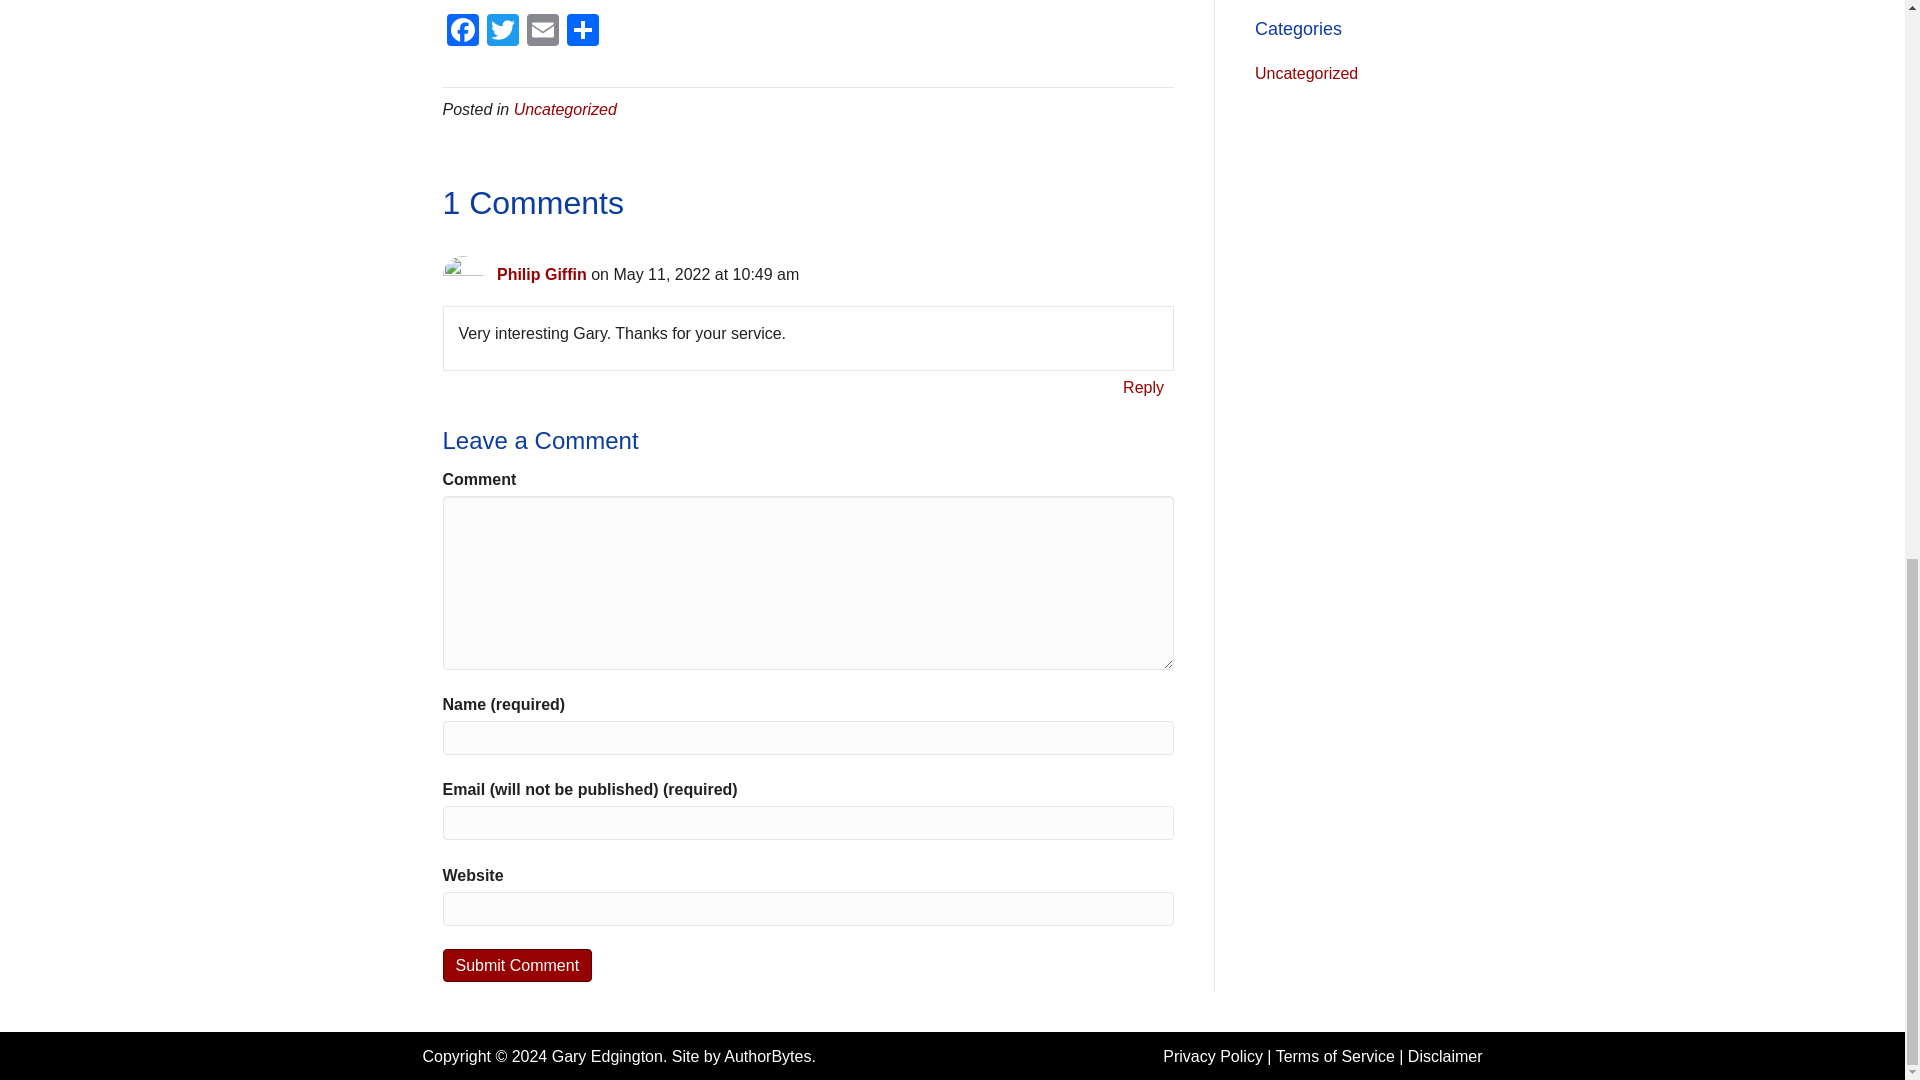 The image size is (1920, 1080). Describe the element at coordinates (1143, 386) in the screenshot. I see `Reply` at that location.